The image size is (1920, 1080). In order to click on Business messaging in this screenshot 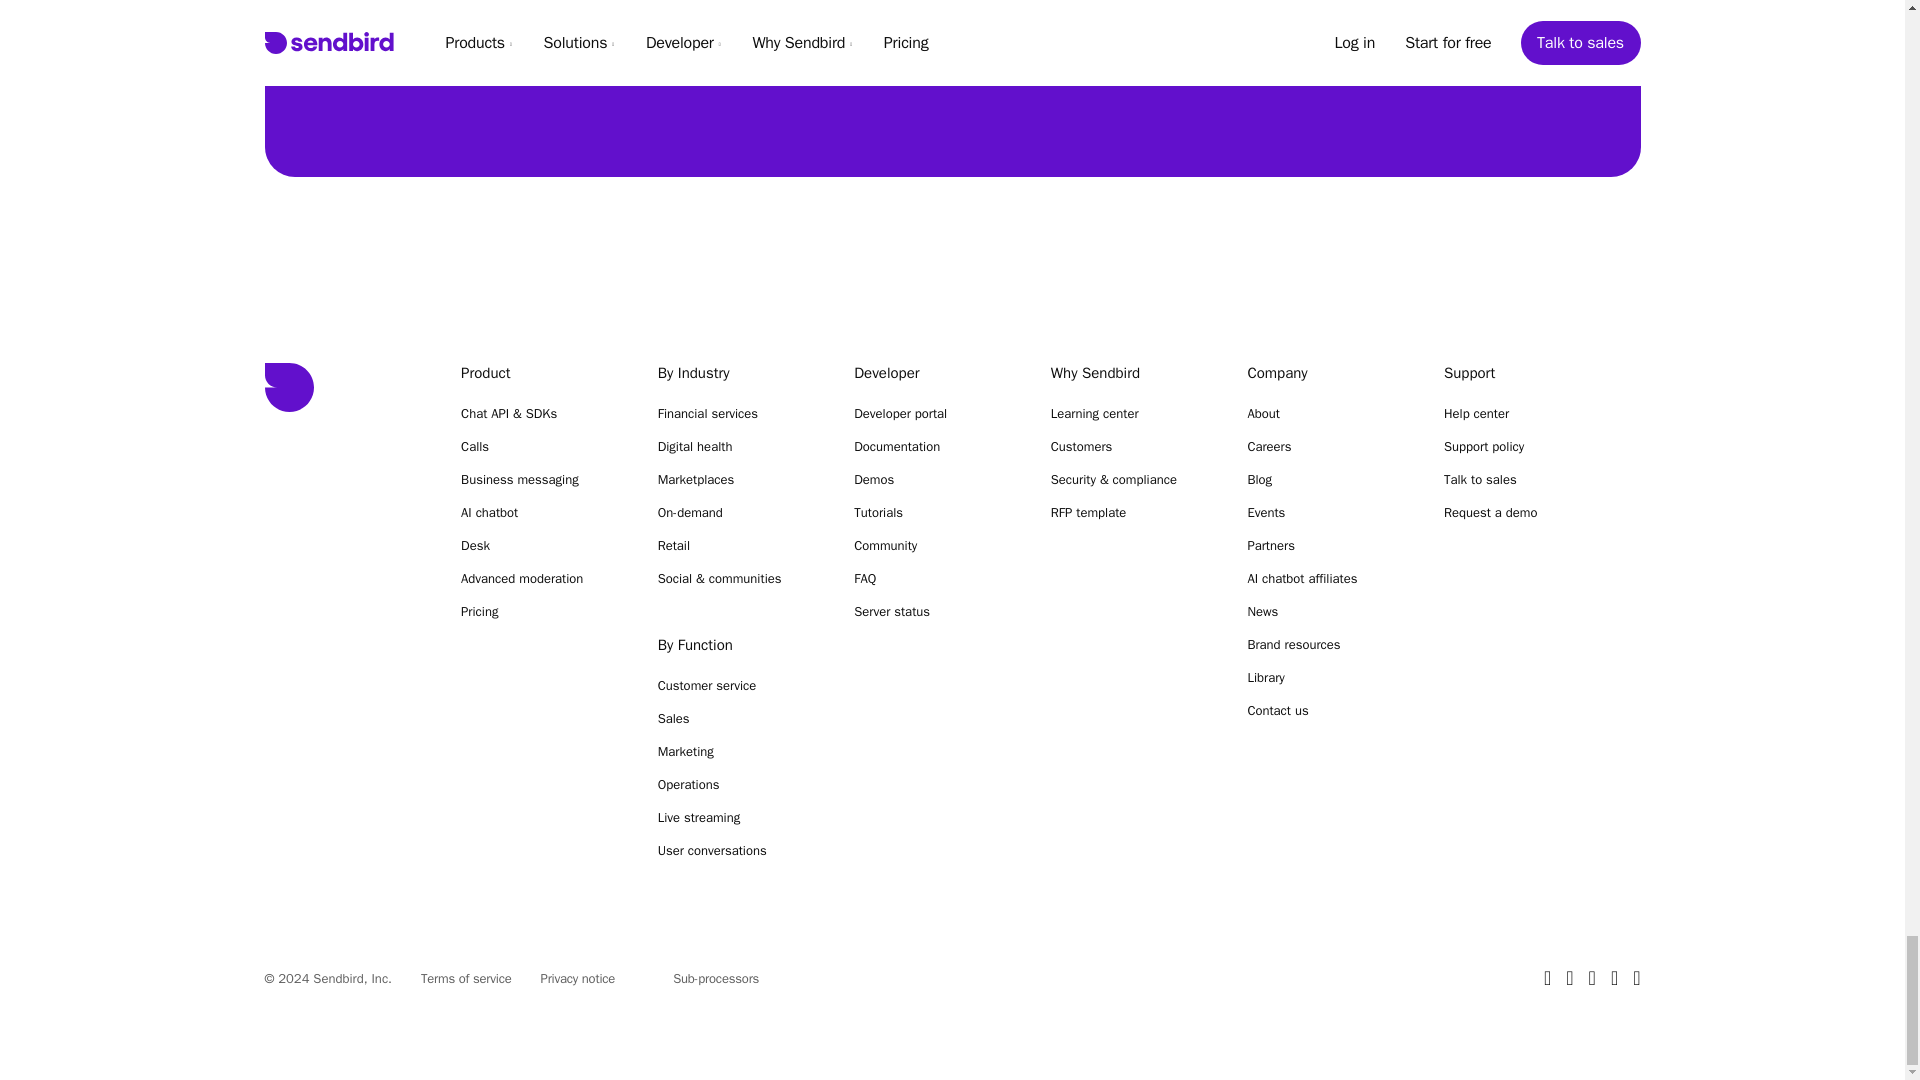, I will do `click(539, 480)`.